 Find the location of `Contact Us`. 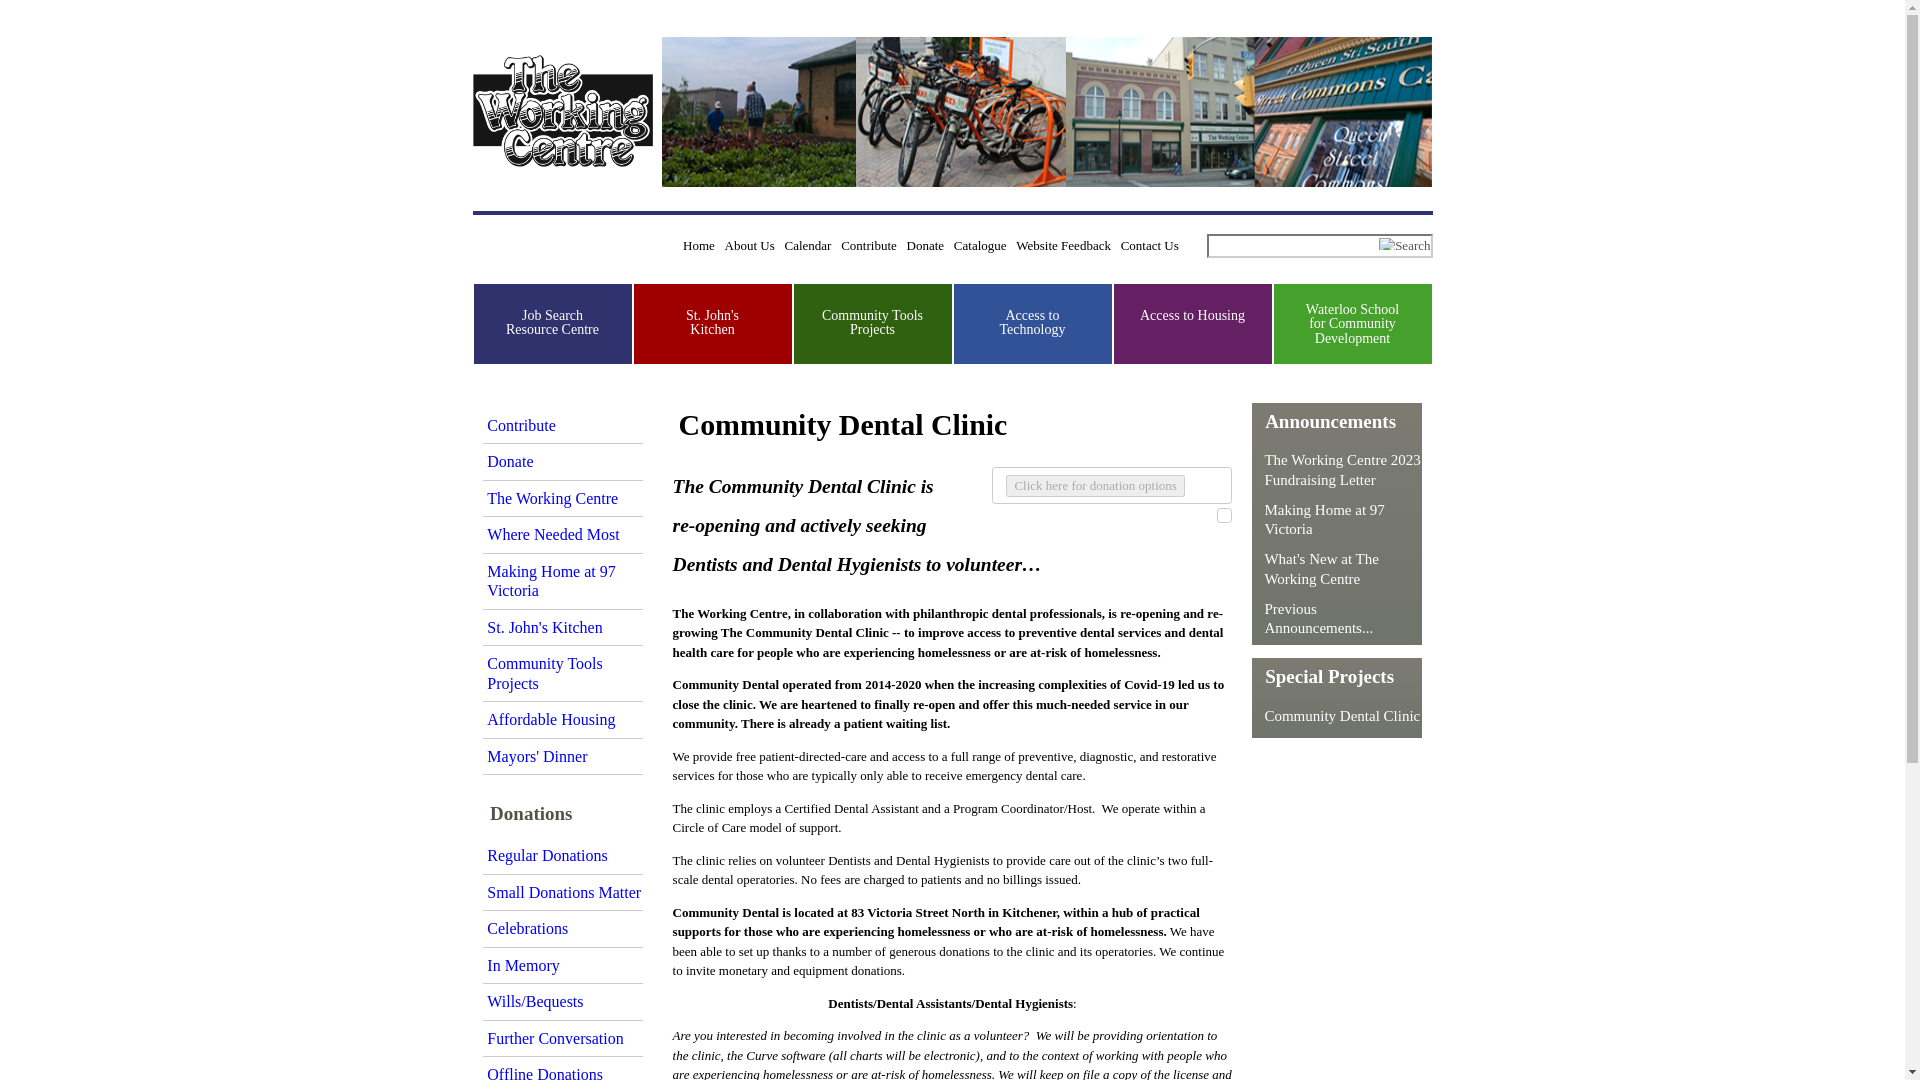

Contact Us is located at coordinates (1150, 244).